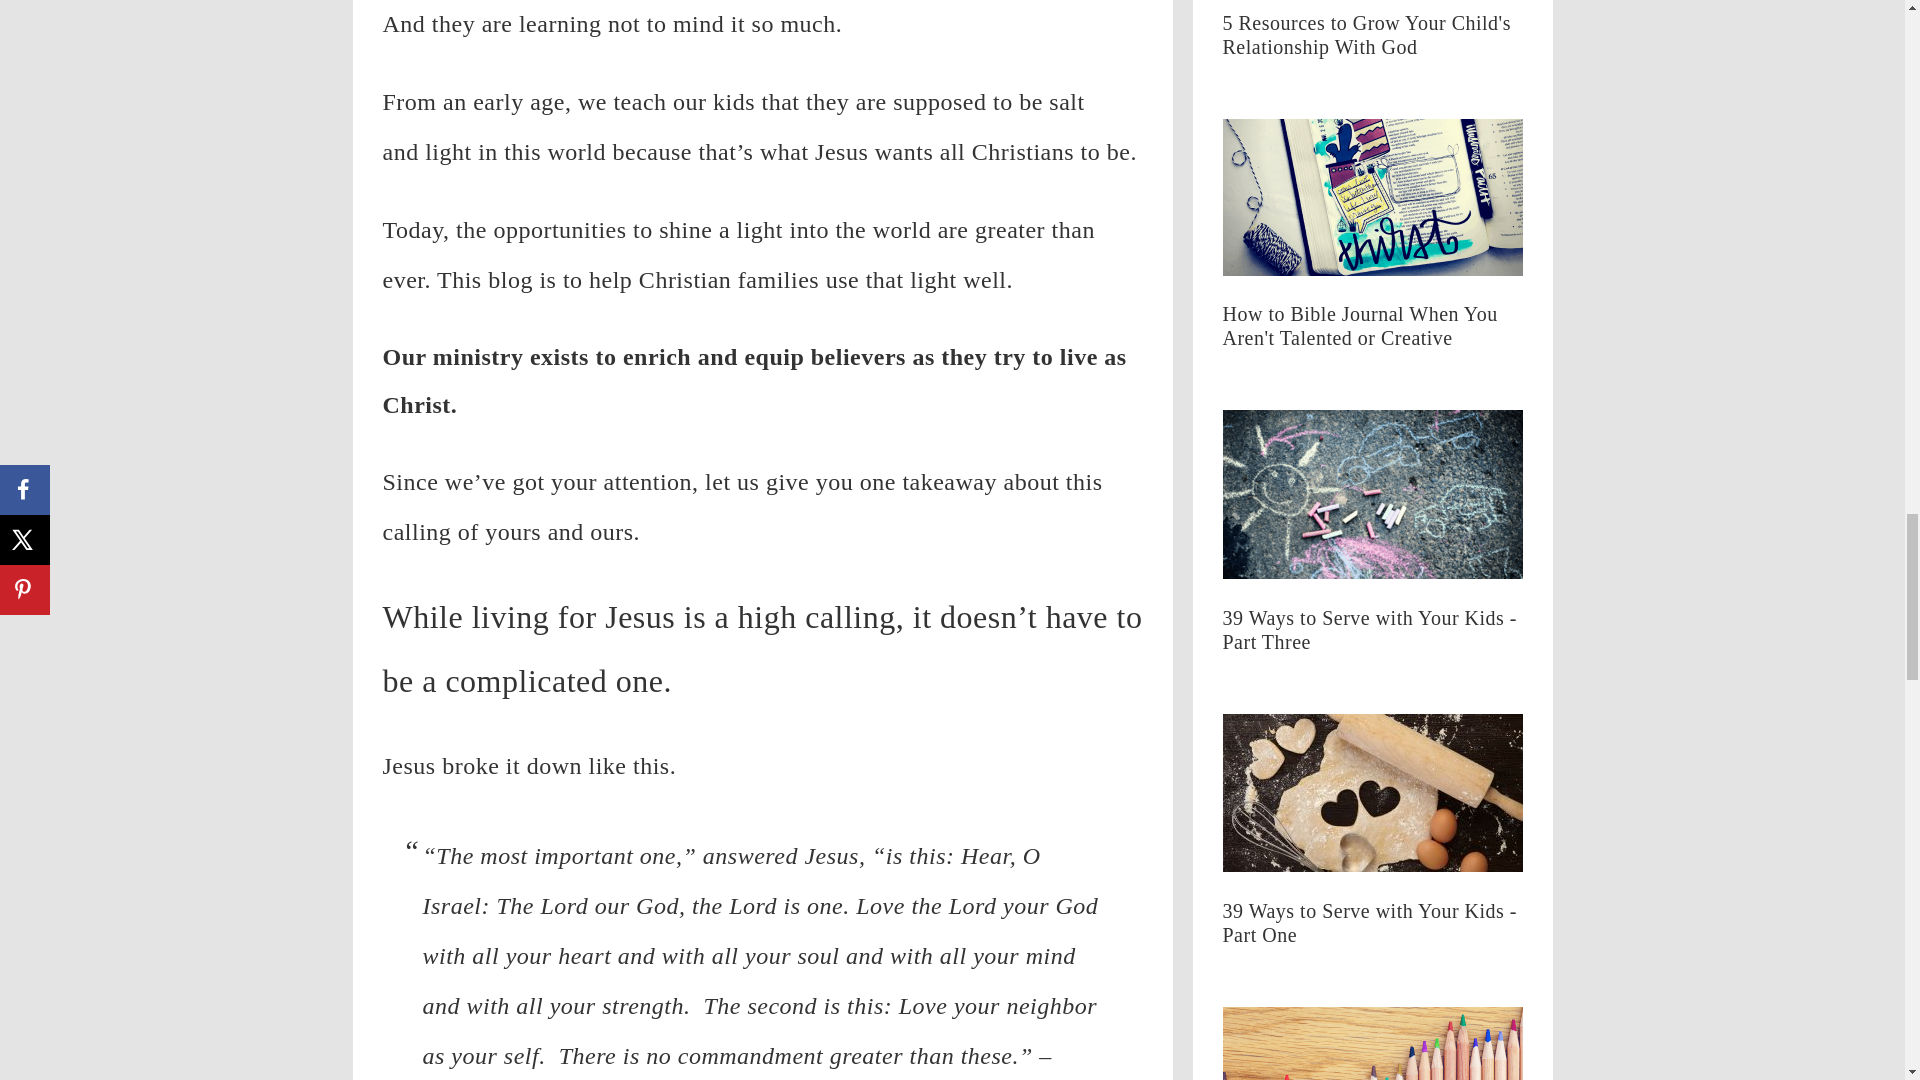 This screenshot has width=1920, height=1080. I want to click on 5 Resources to Grow Your Child's Relationship With God, so click(1372, 47).